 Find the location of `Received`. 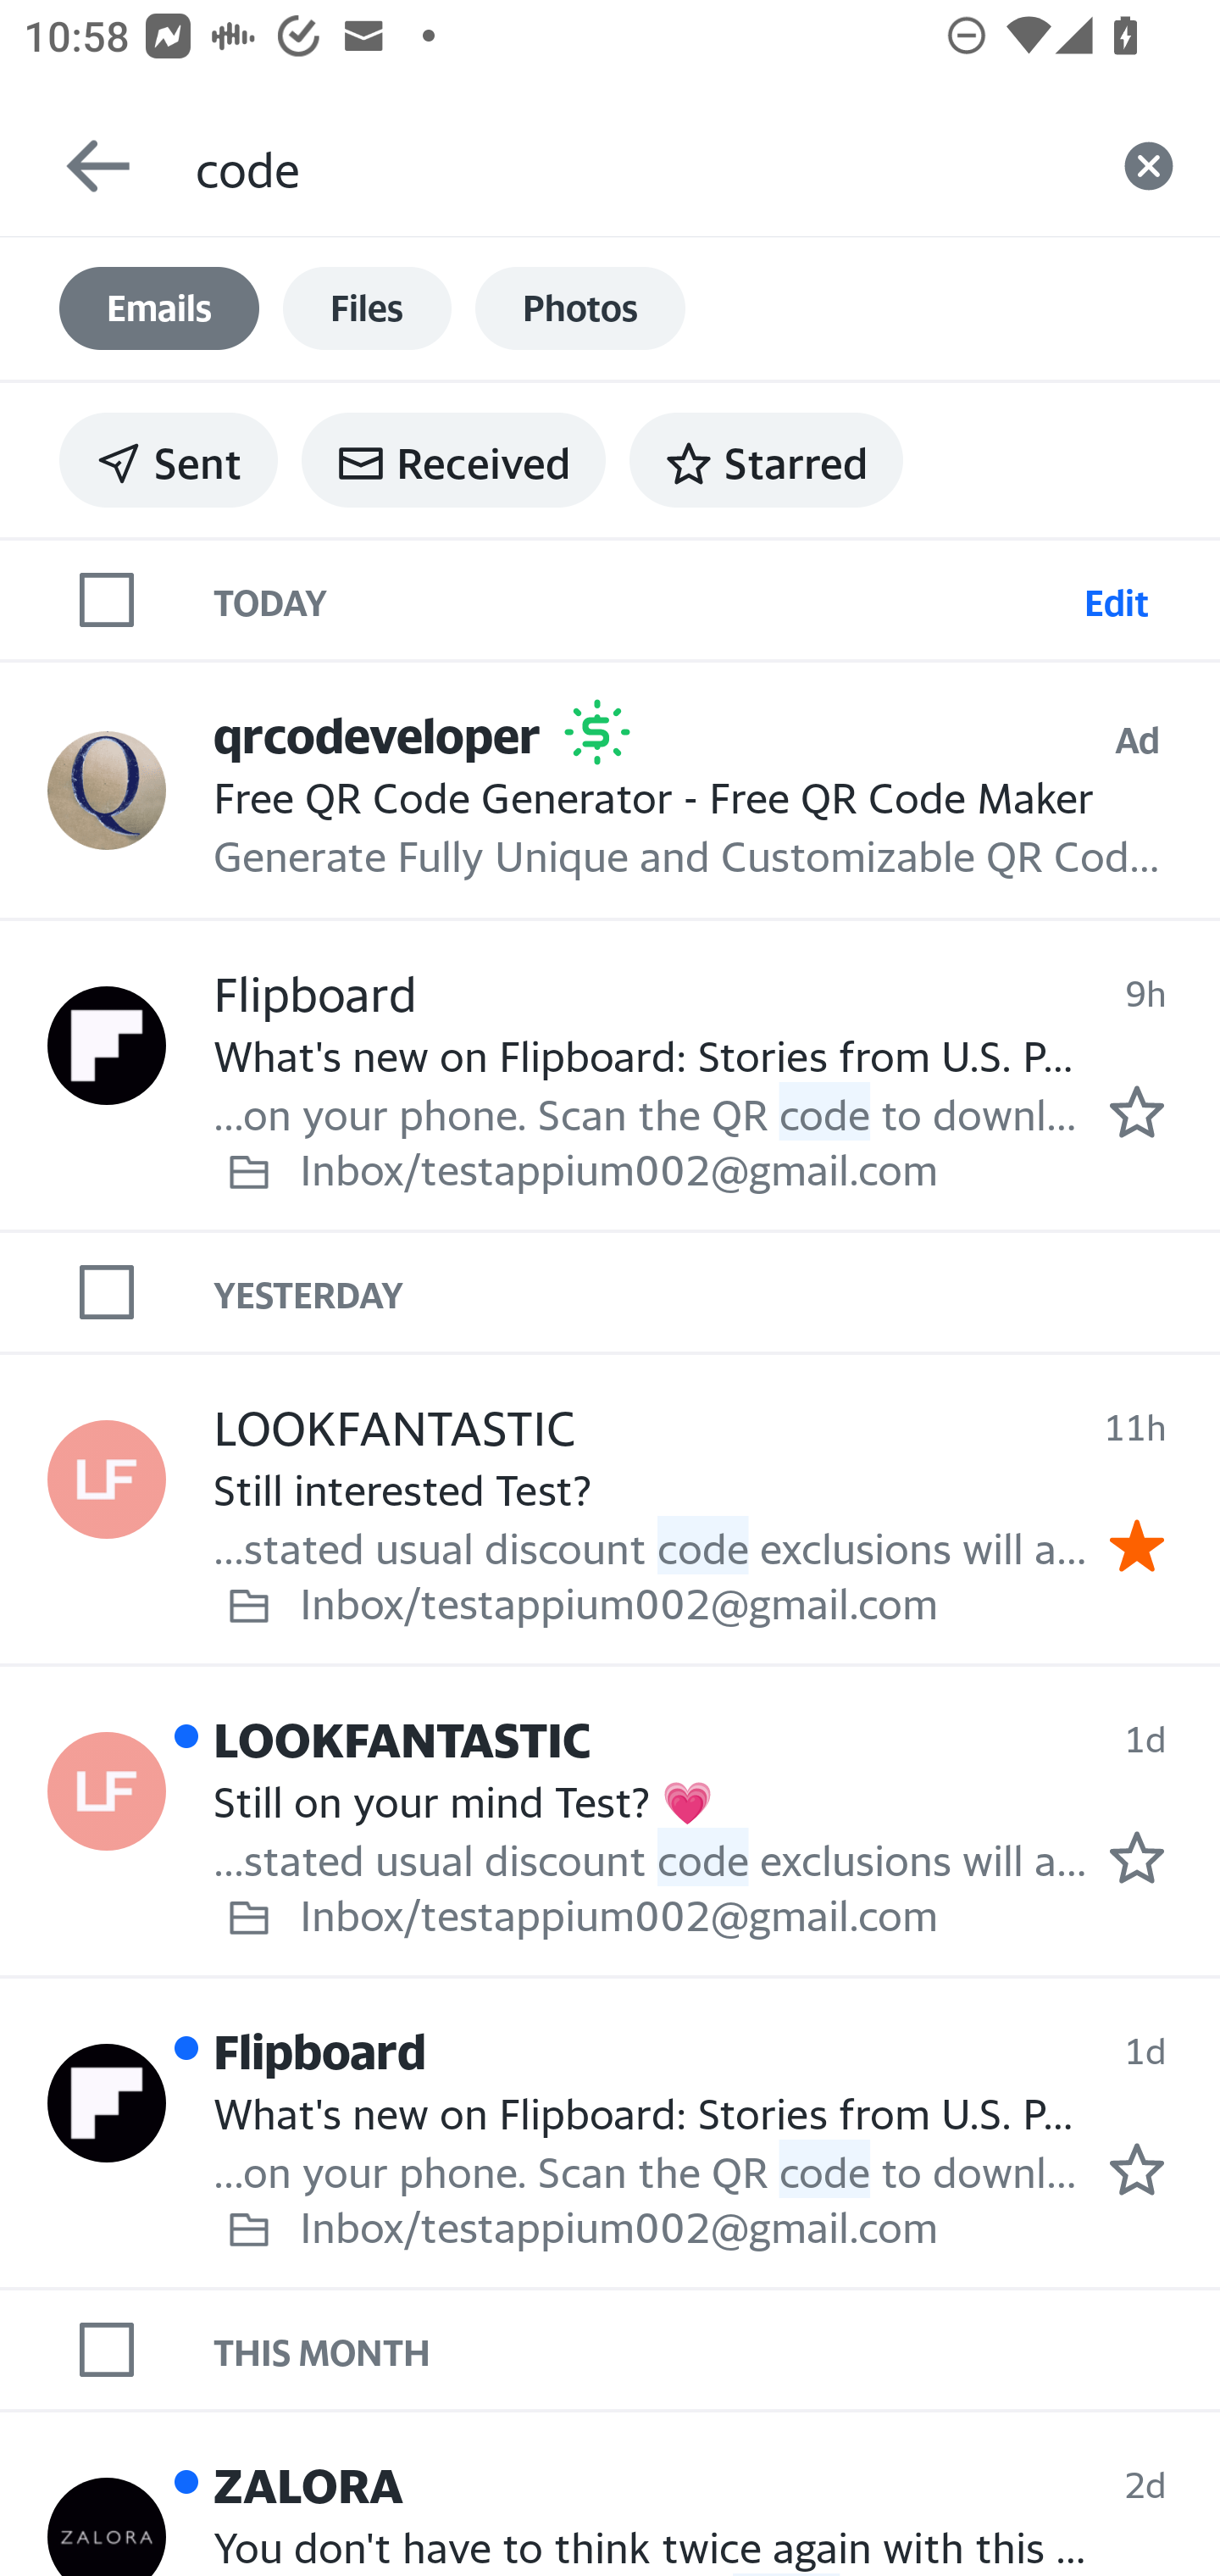

Received is located at coordinates (453, 459).